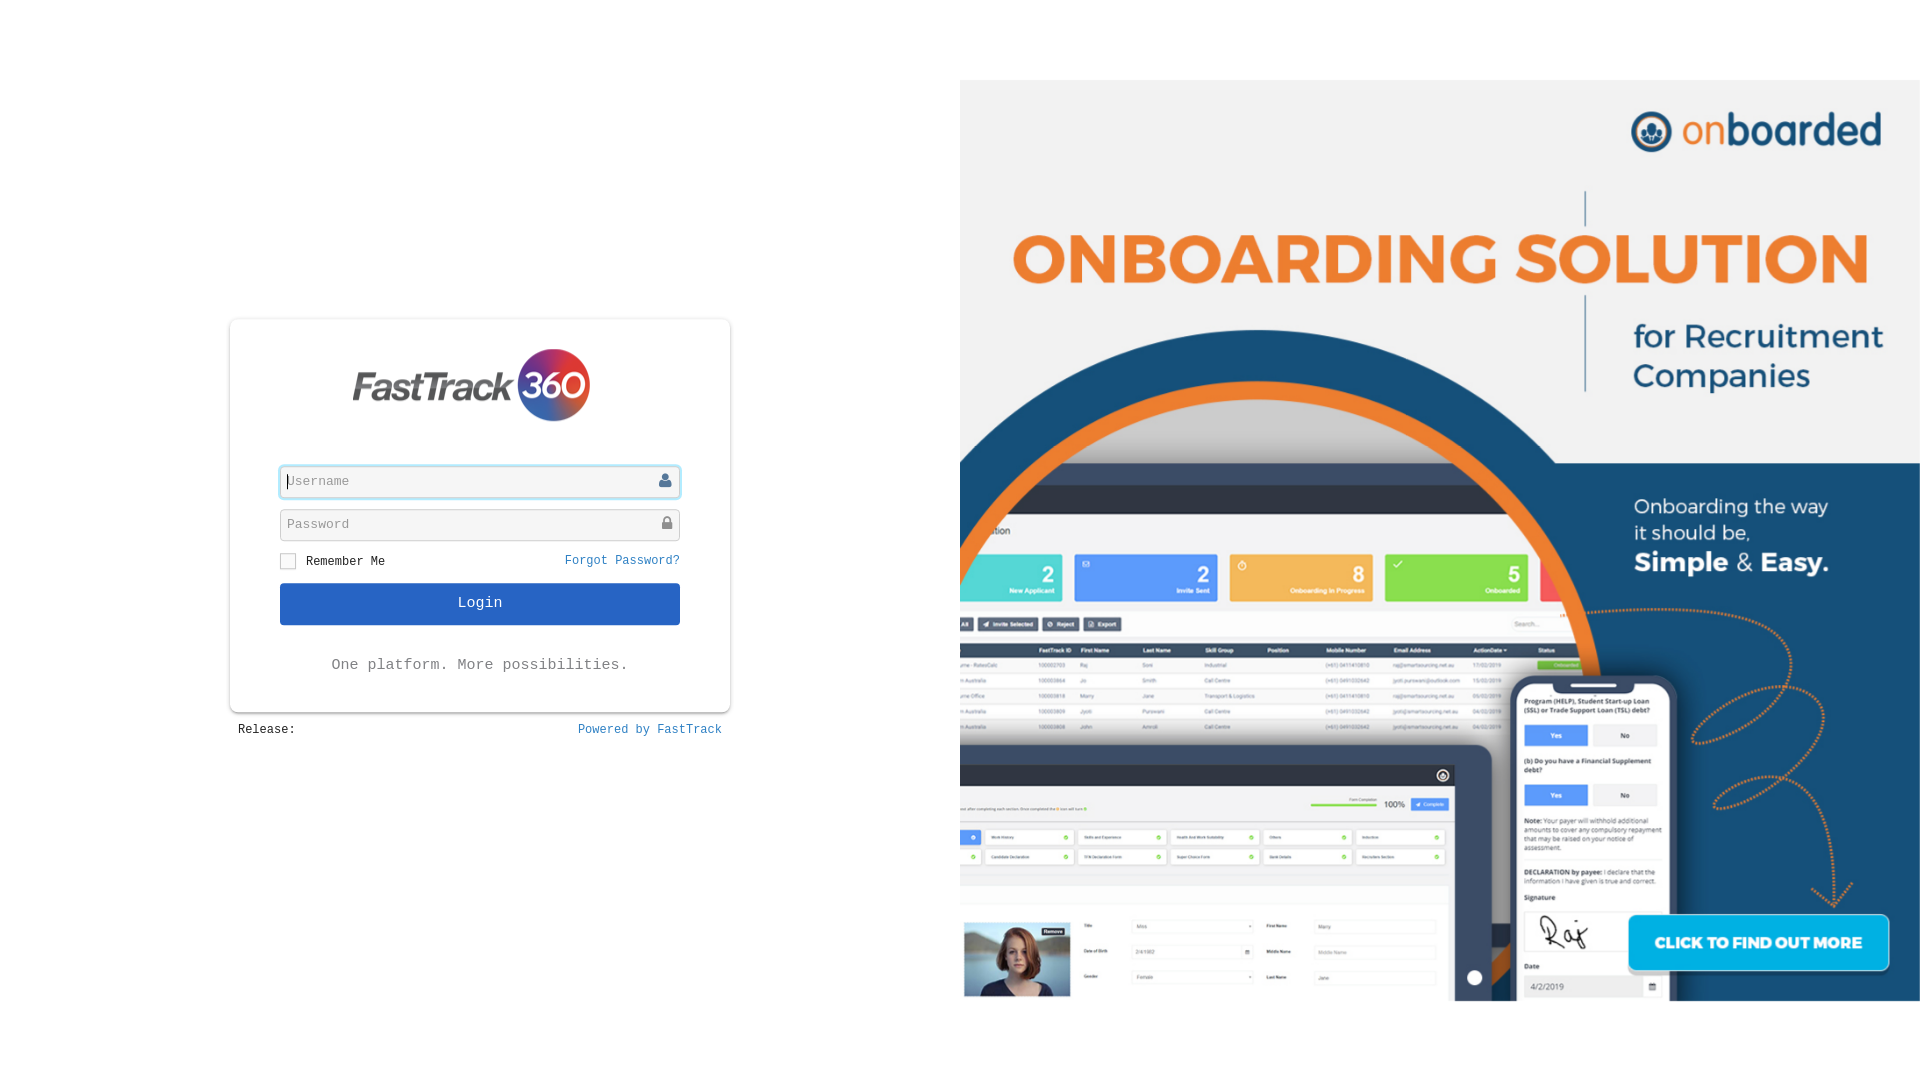 The image size is (1920, 1080). Describe the element at coordinates (650, 730) in the screenshot. I see `Powered by FastTrack` at that location.